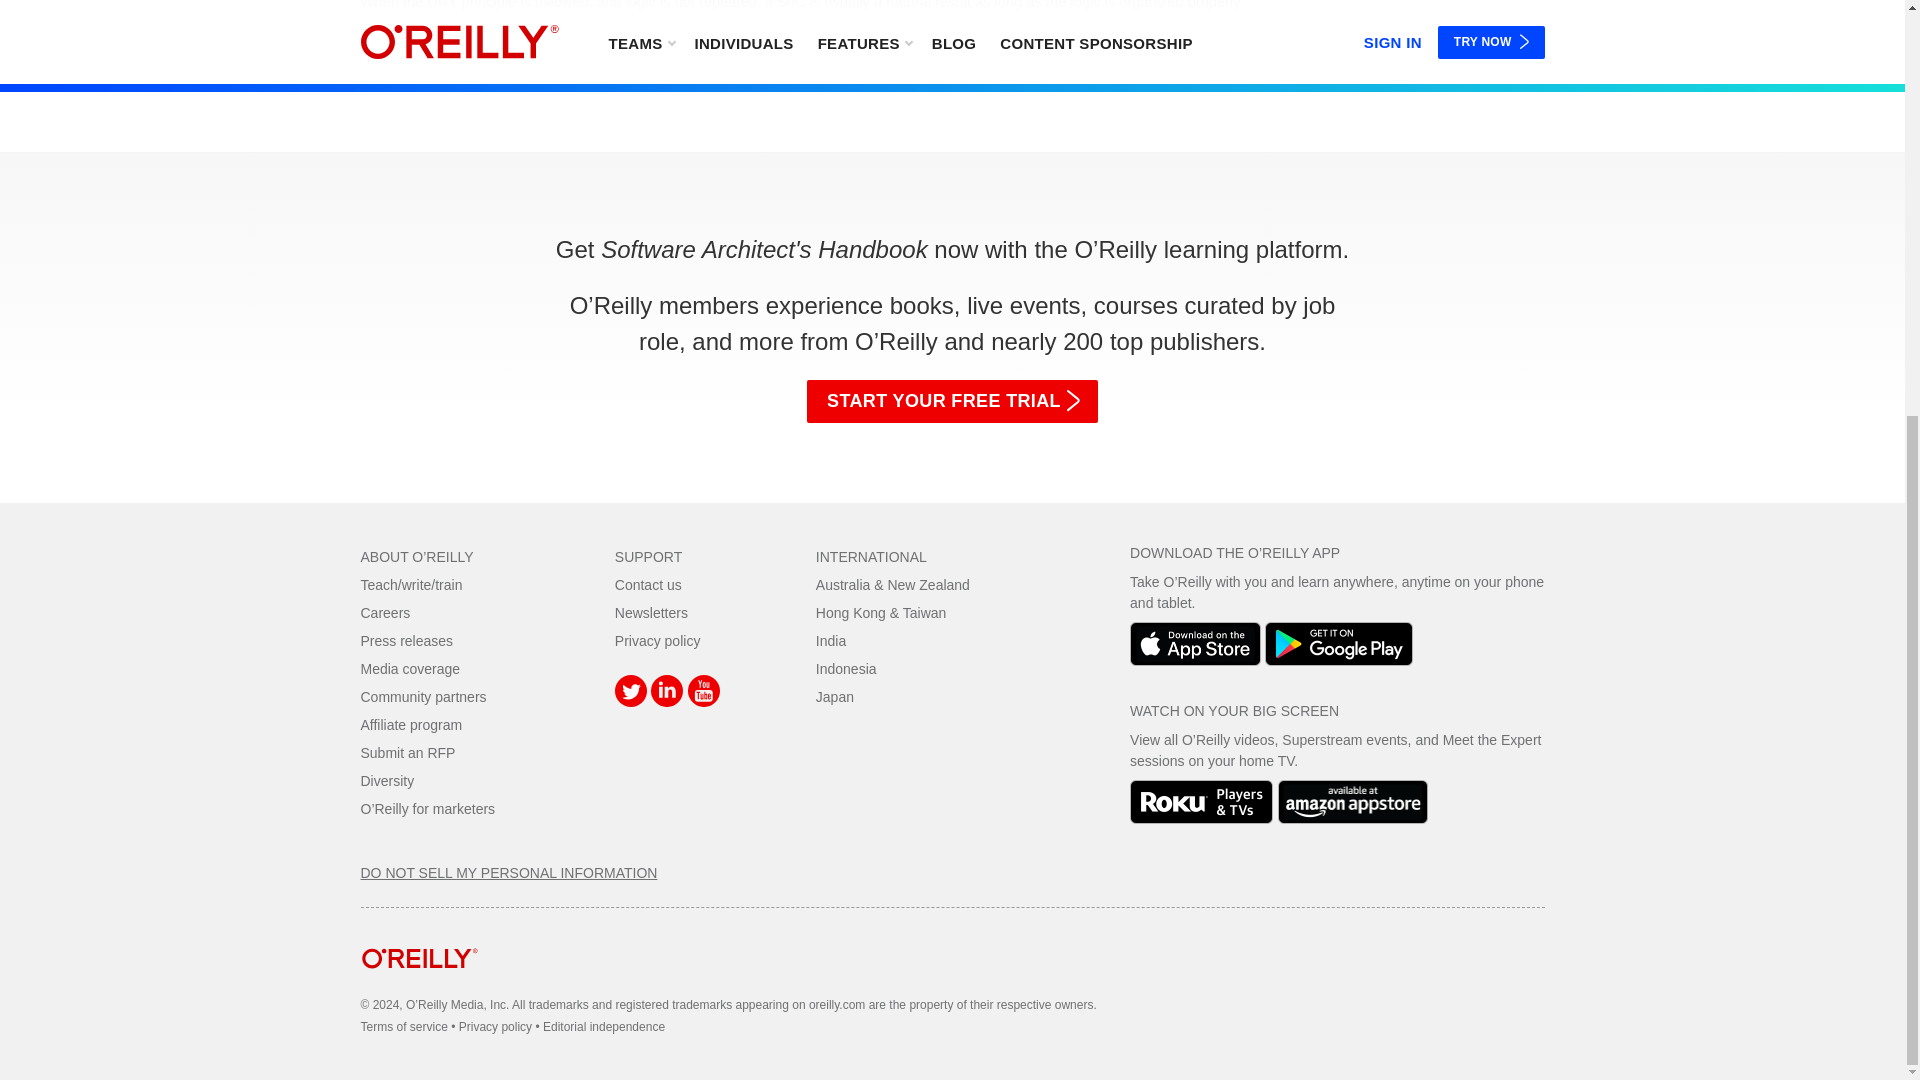 This screenshot has height=1080, width=1920. I want to click on Privacy policy, so click(657, 640).